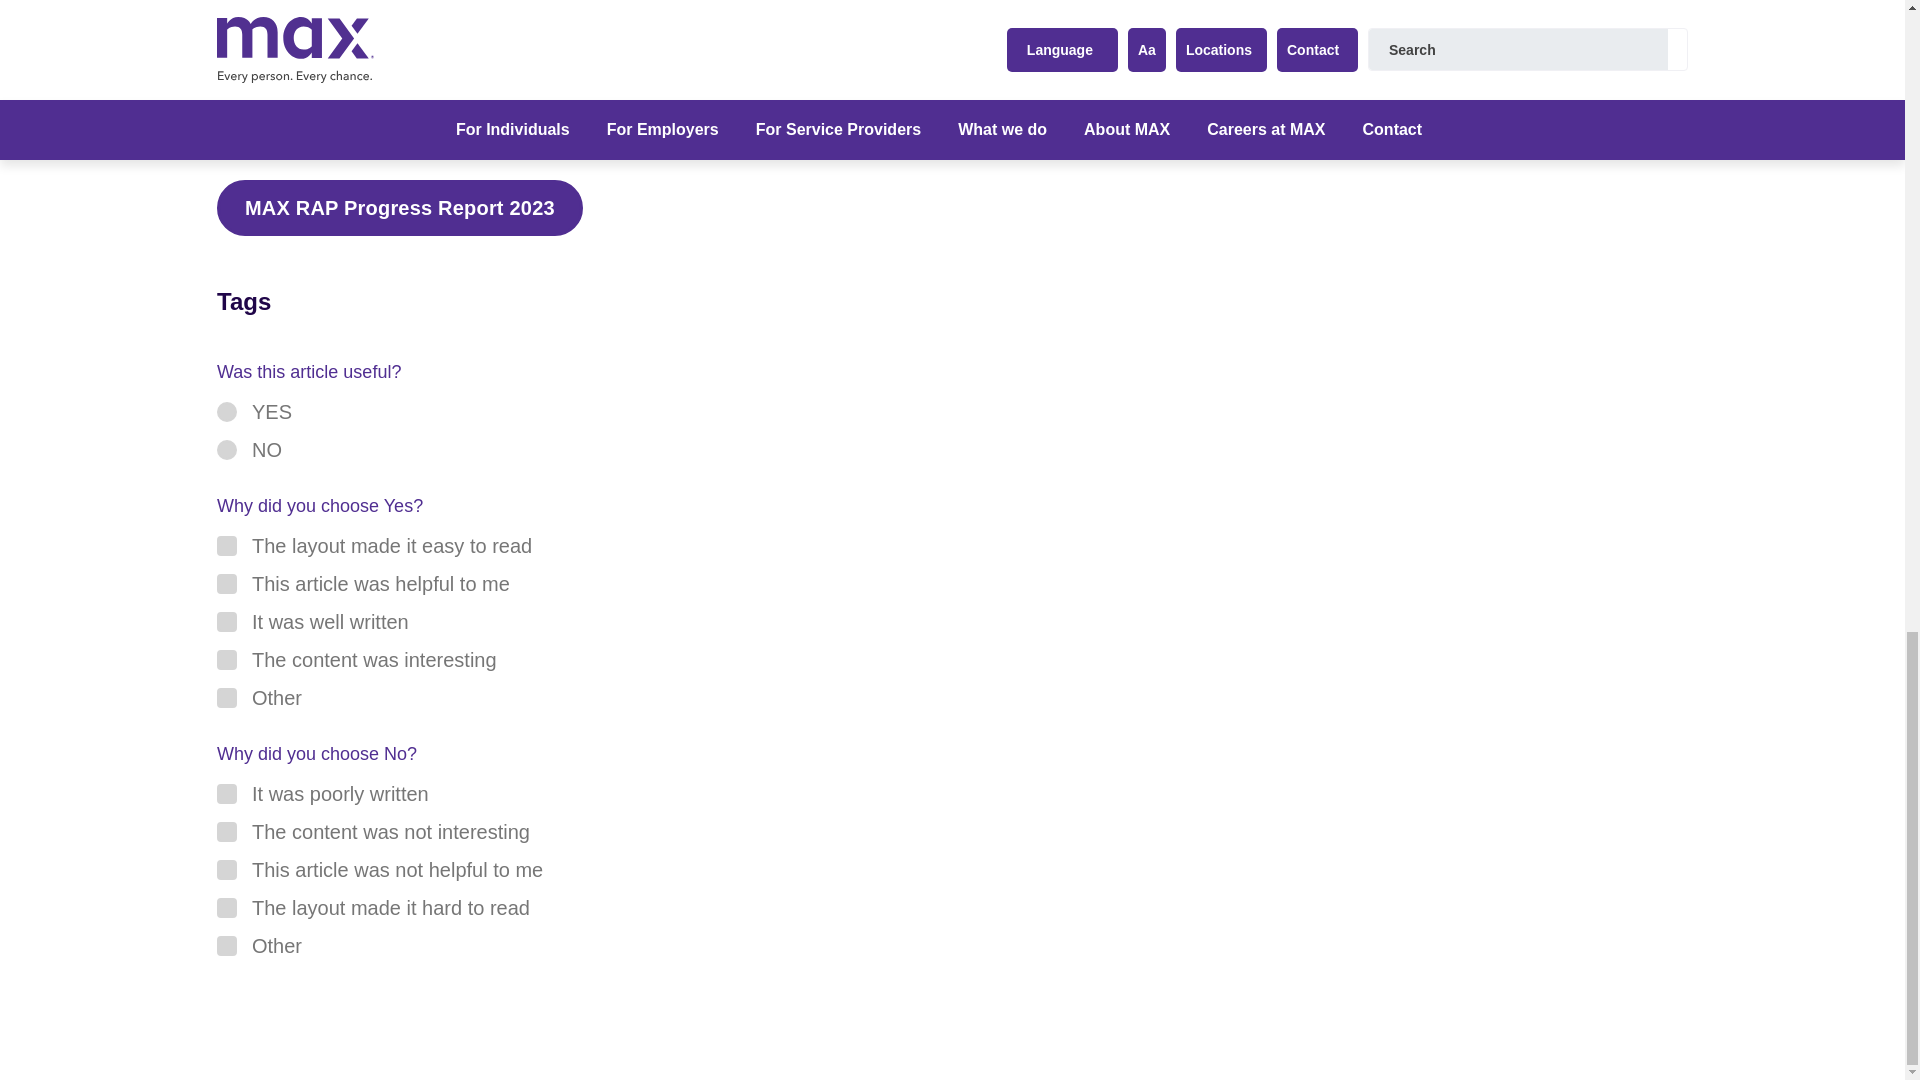 This screenshot has height=1080, width=1920. I want to click on The content was interesting, so click(226, 660).